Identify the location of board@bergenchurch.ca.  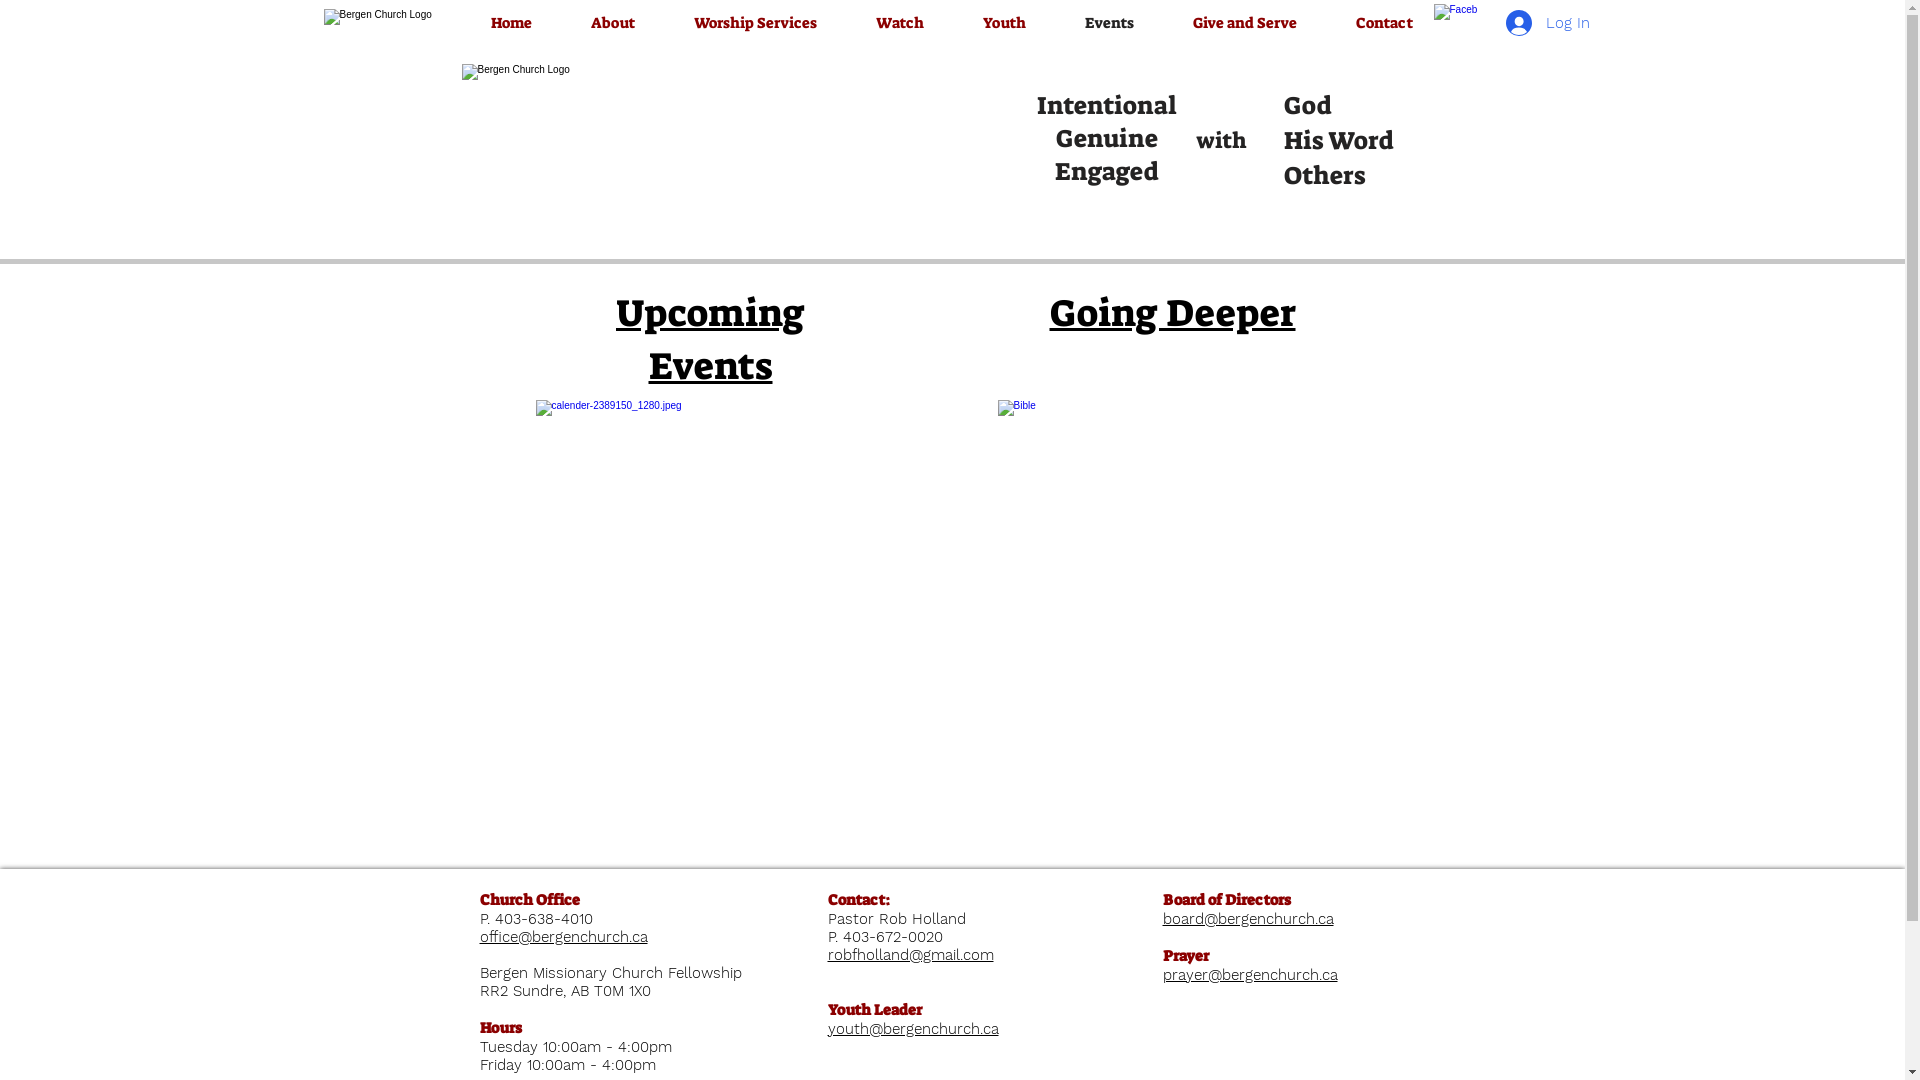
(1248, 919).